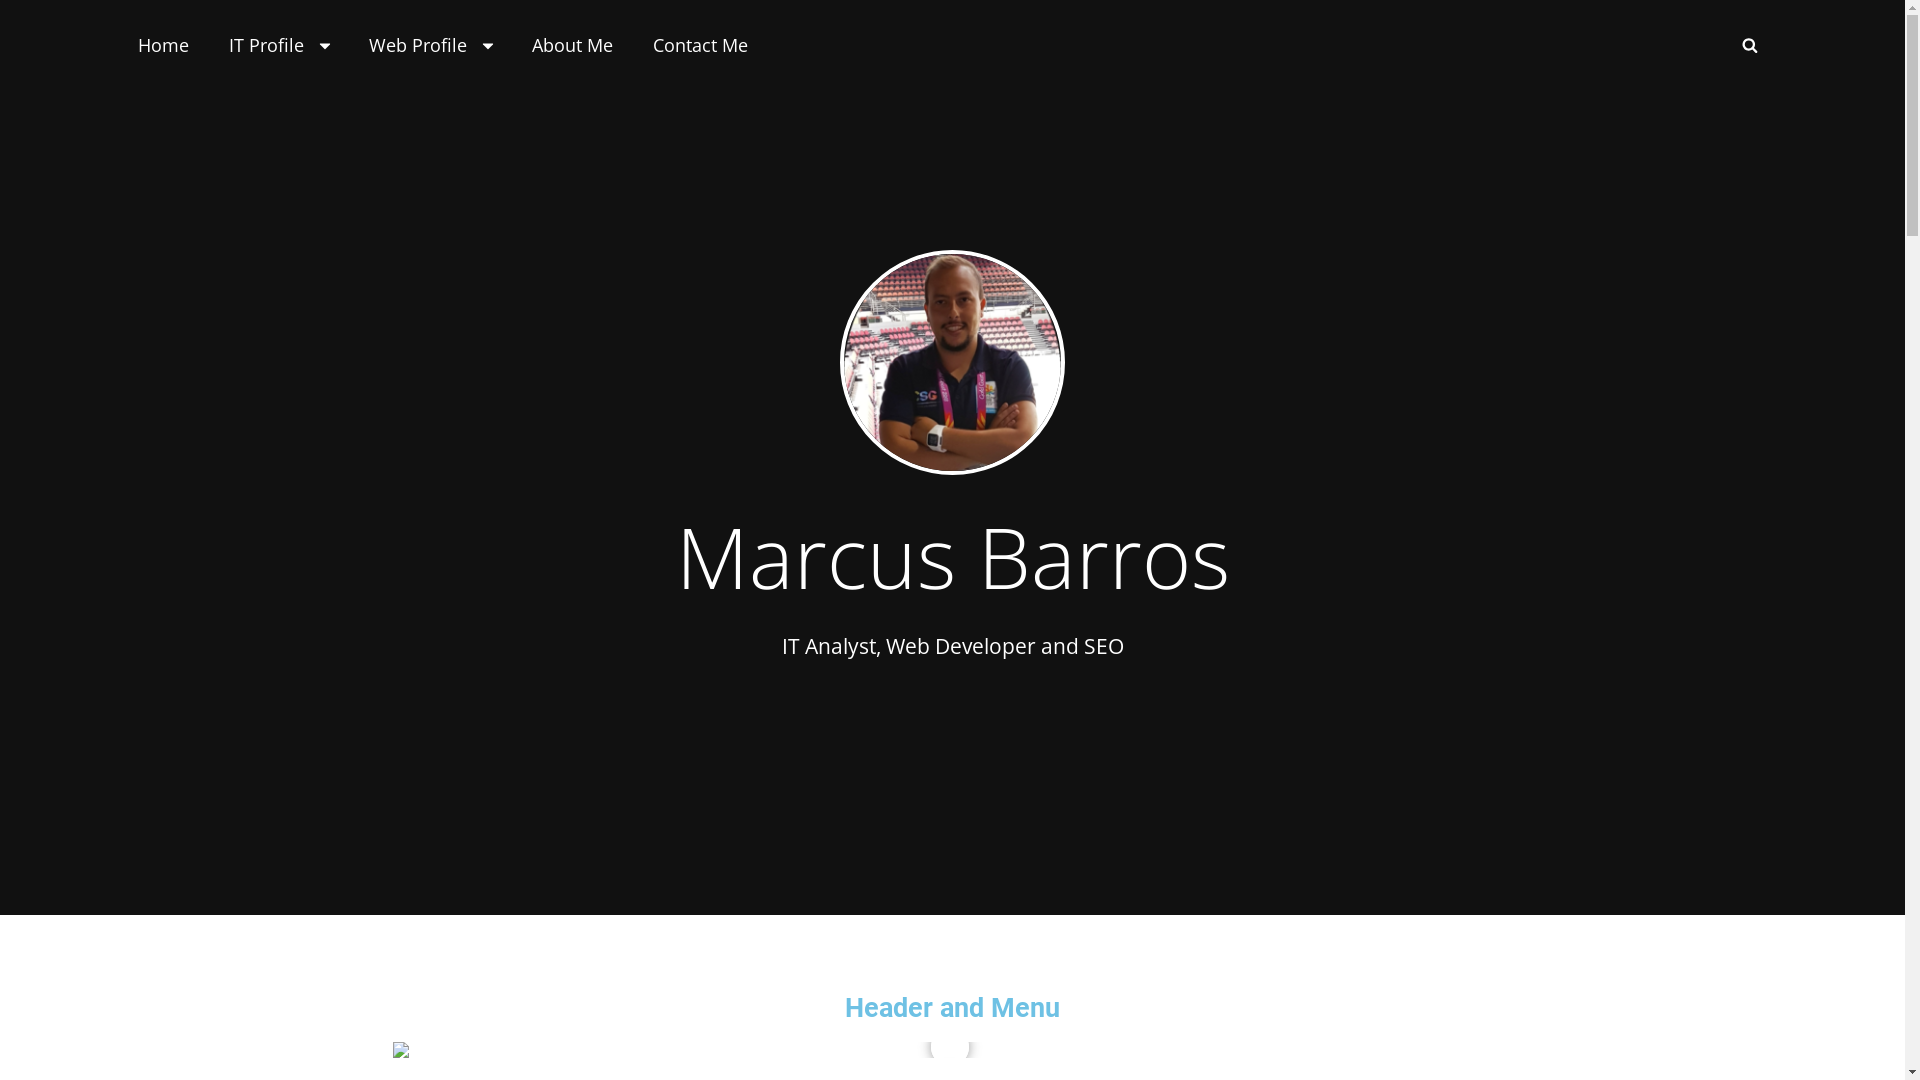 This screenshot has width=1920, height=1080. What do you see at coordinates (953, 555) in the screenshot?
I see `Marcus Barros` at bounding box center [953, 555].